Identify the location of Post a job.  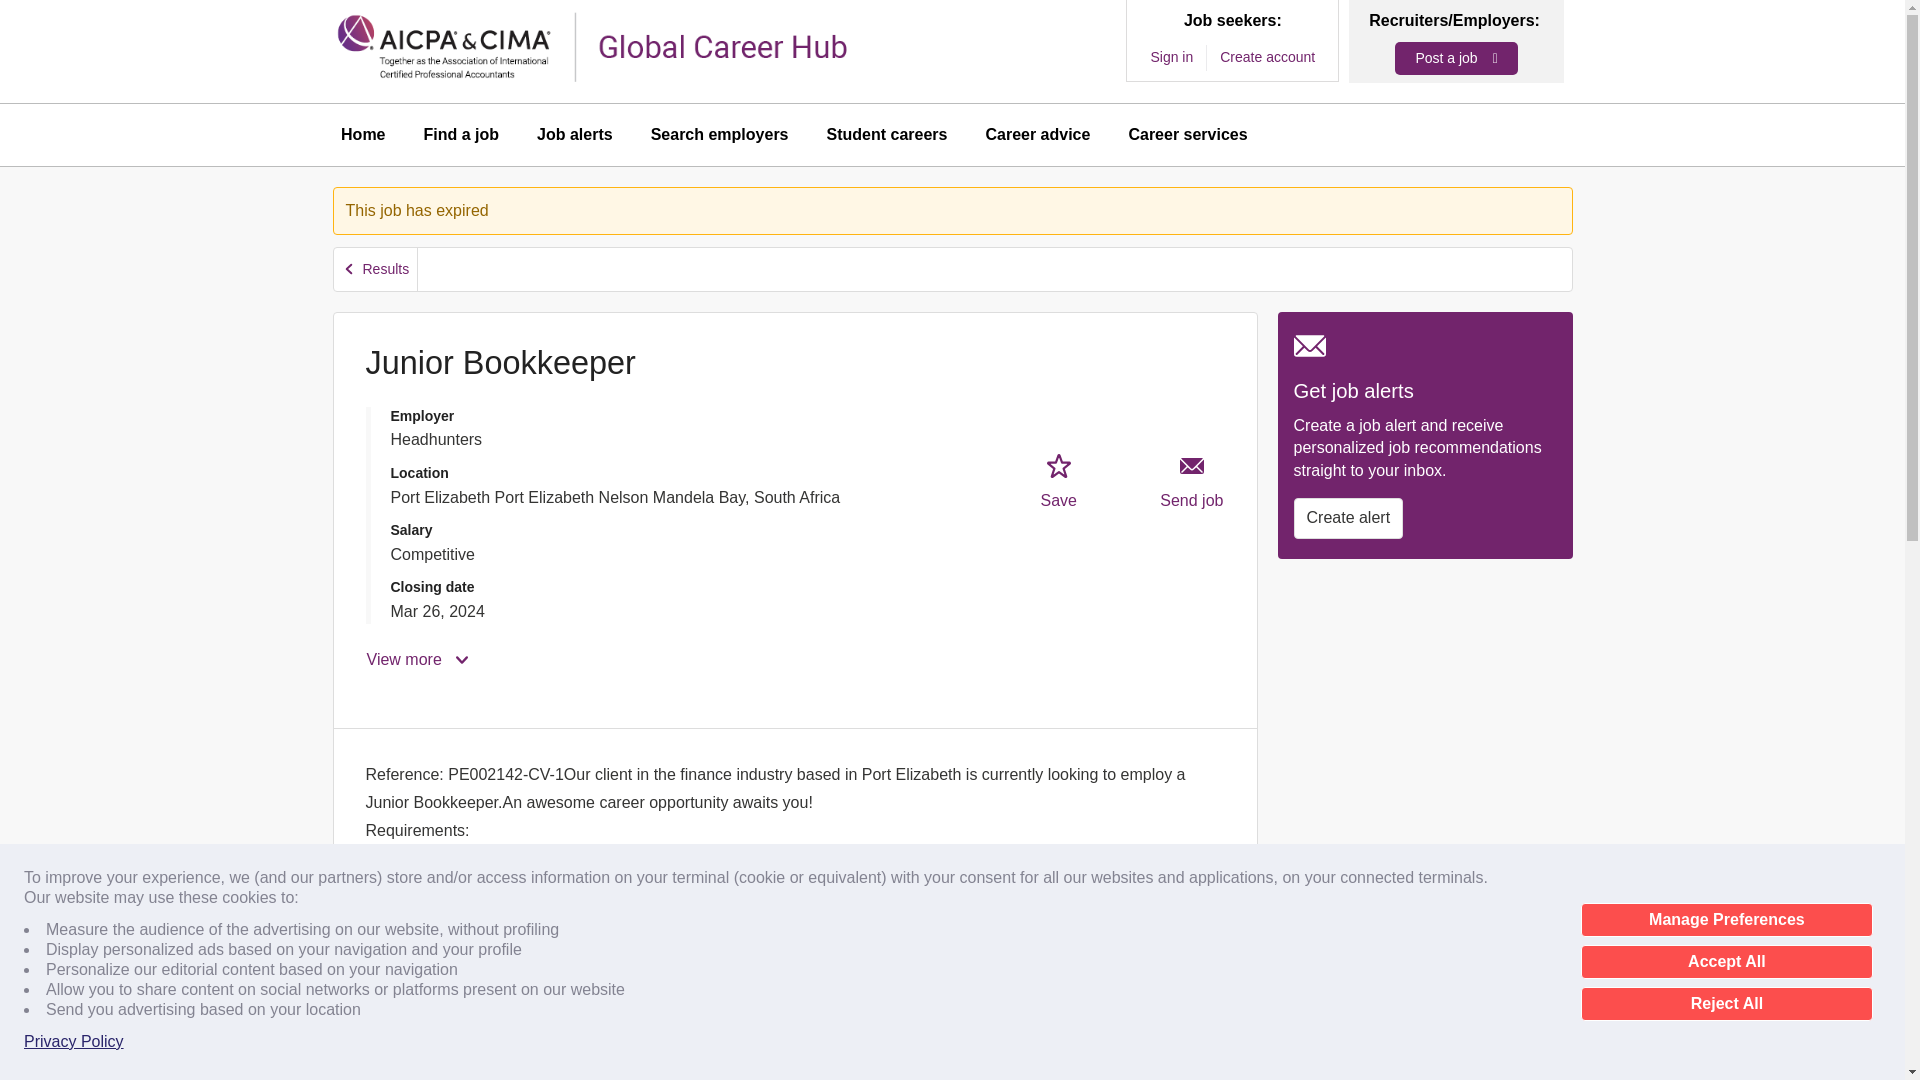
(1456, 58).